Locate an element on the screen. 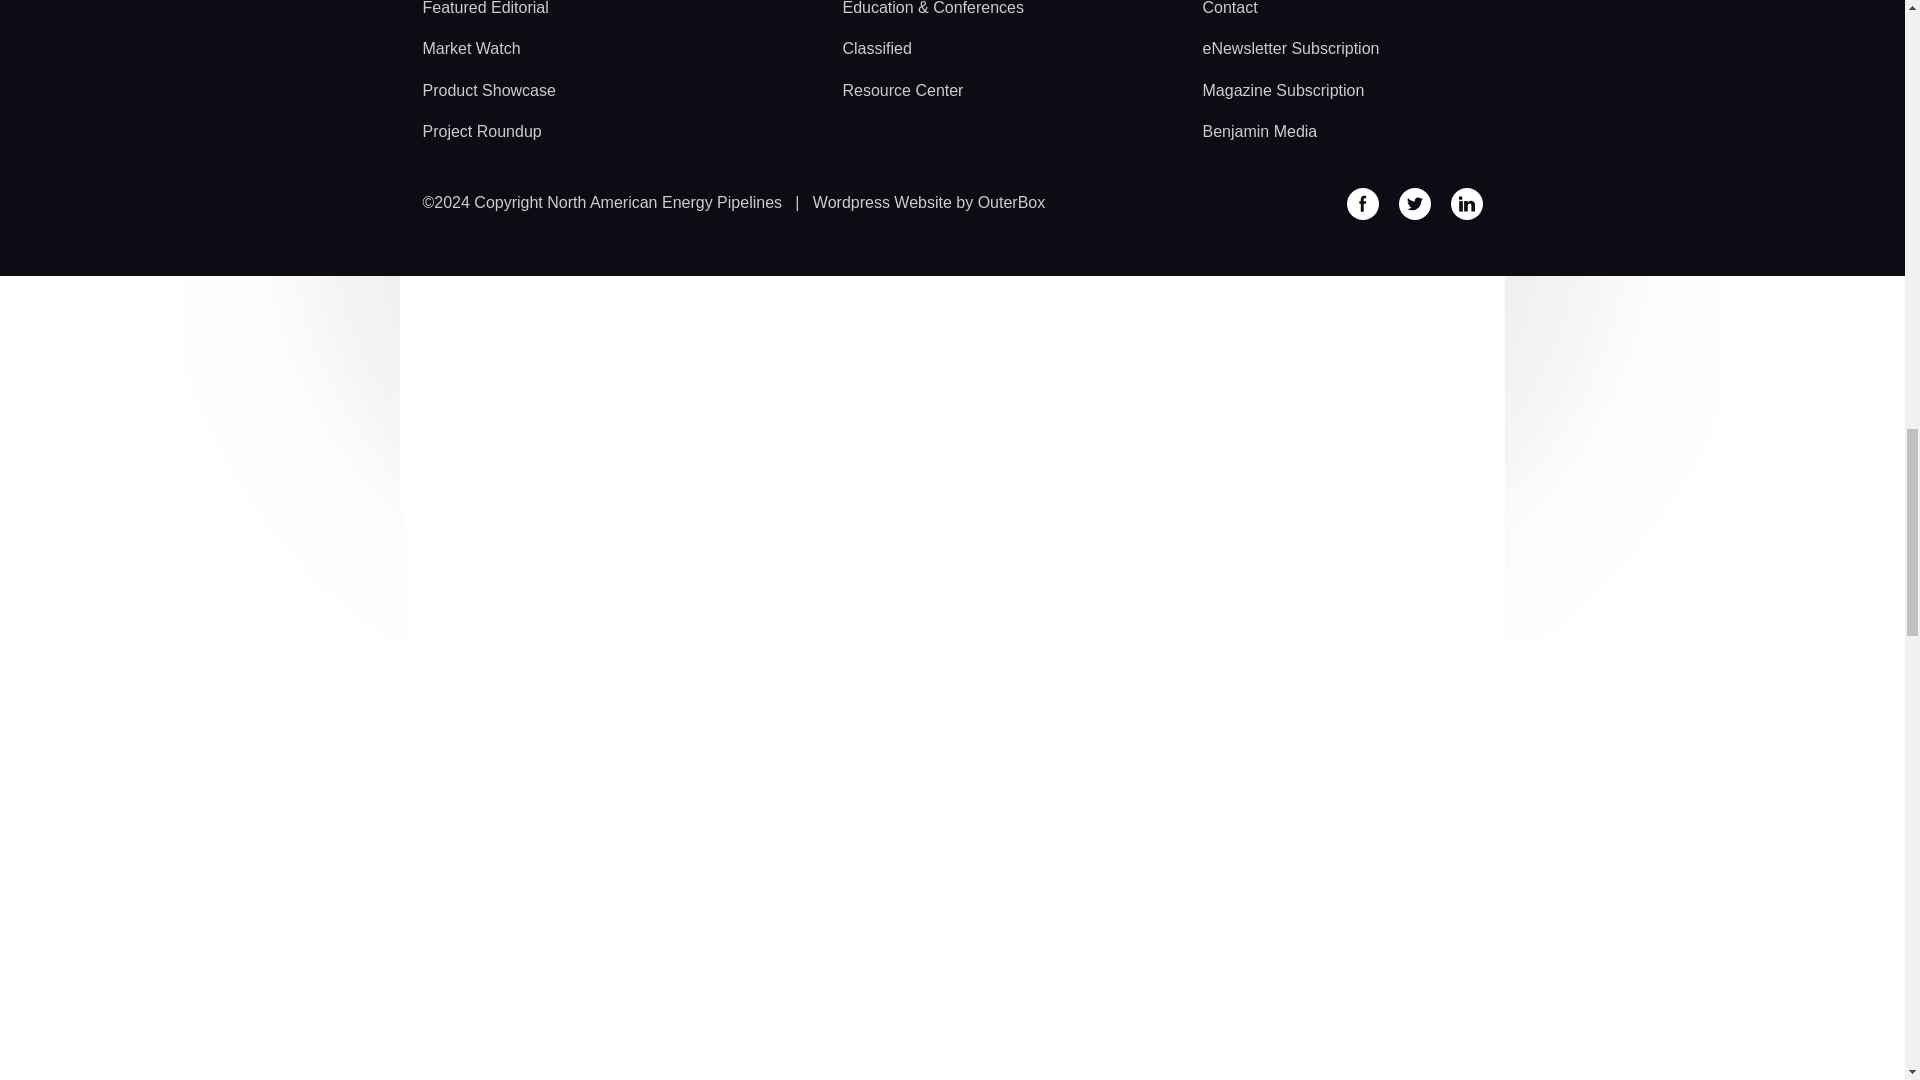 The height and width of the screenshot is (1080, 1920). Featured Editorial is located at coordinates (484, 12).